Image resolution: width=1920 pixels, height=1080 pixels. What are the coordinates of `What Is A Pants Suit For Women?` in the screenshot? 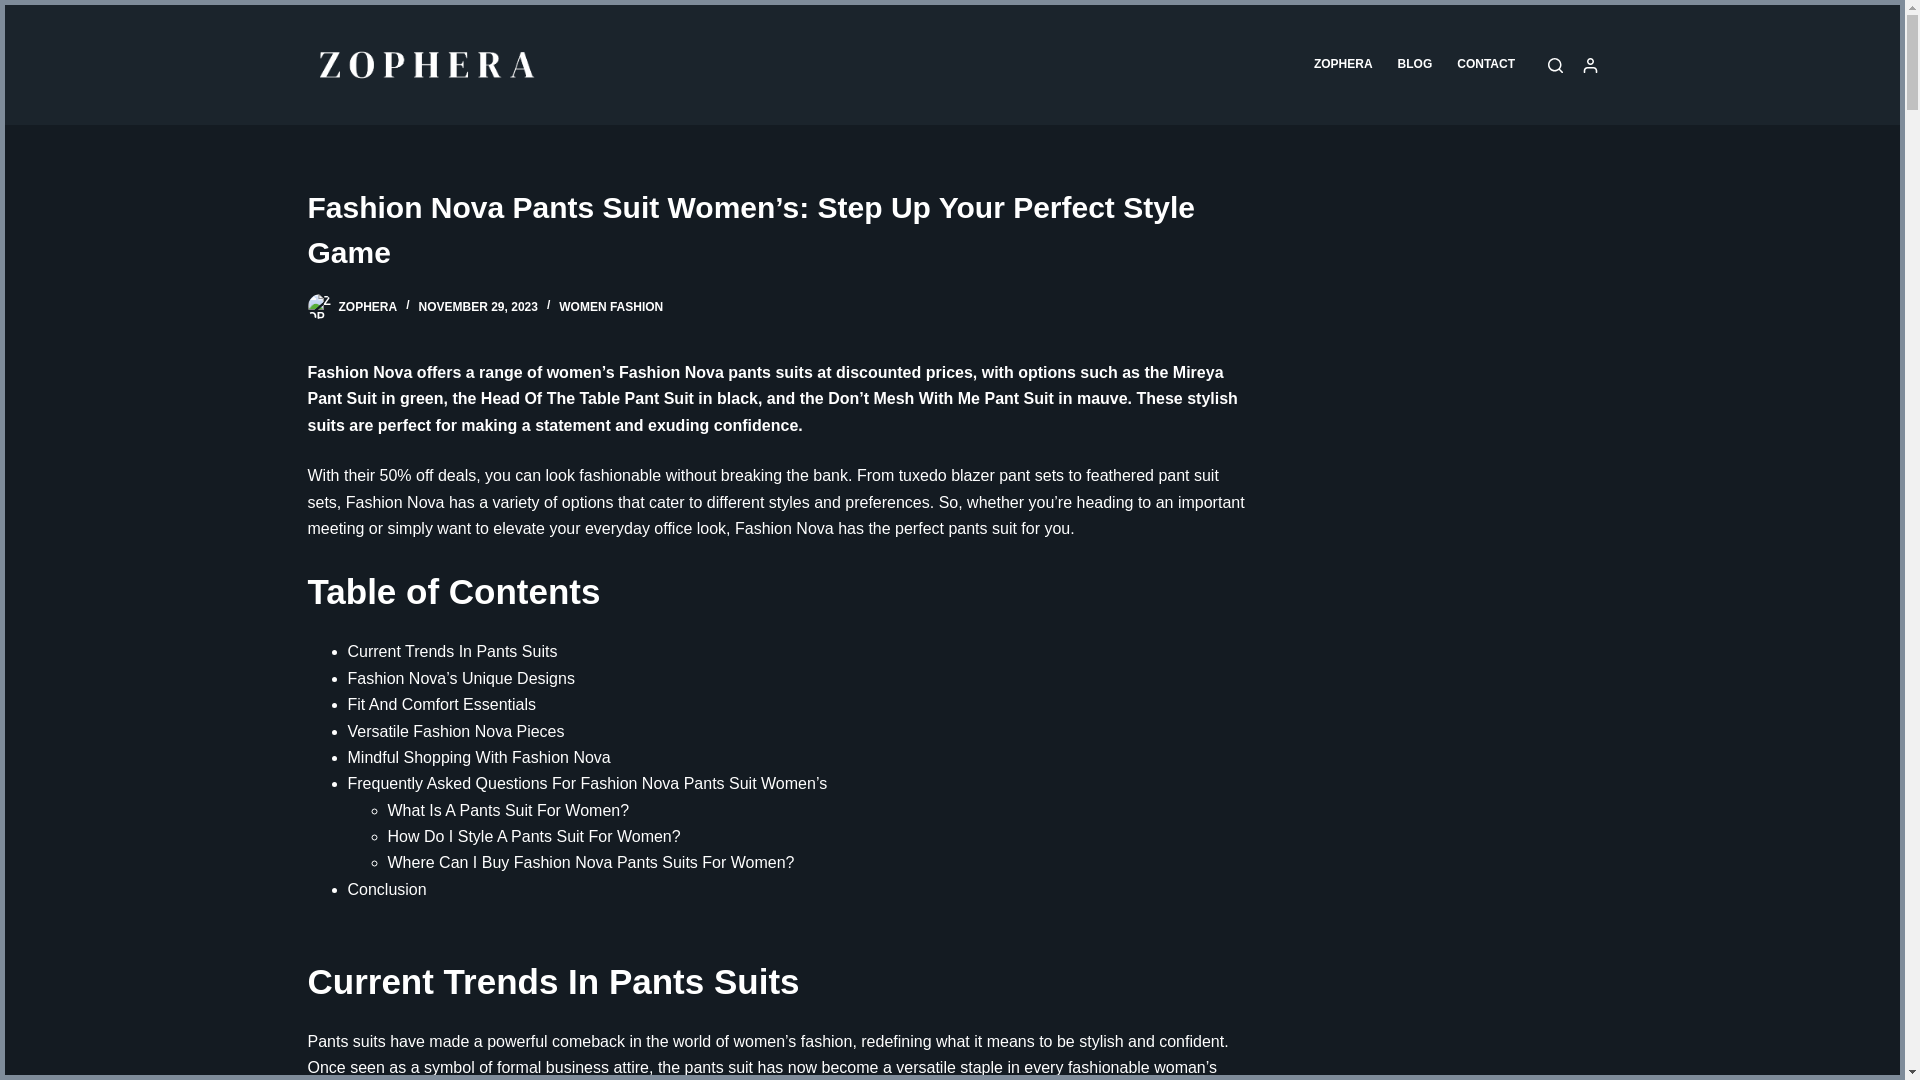 It's located at (508, 810).